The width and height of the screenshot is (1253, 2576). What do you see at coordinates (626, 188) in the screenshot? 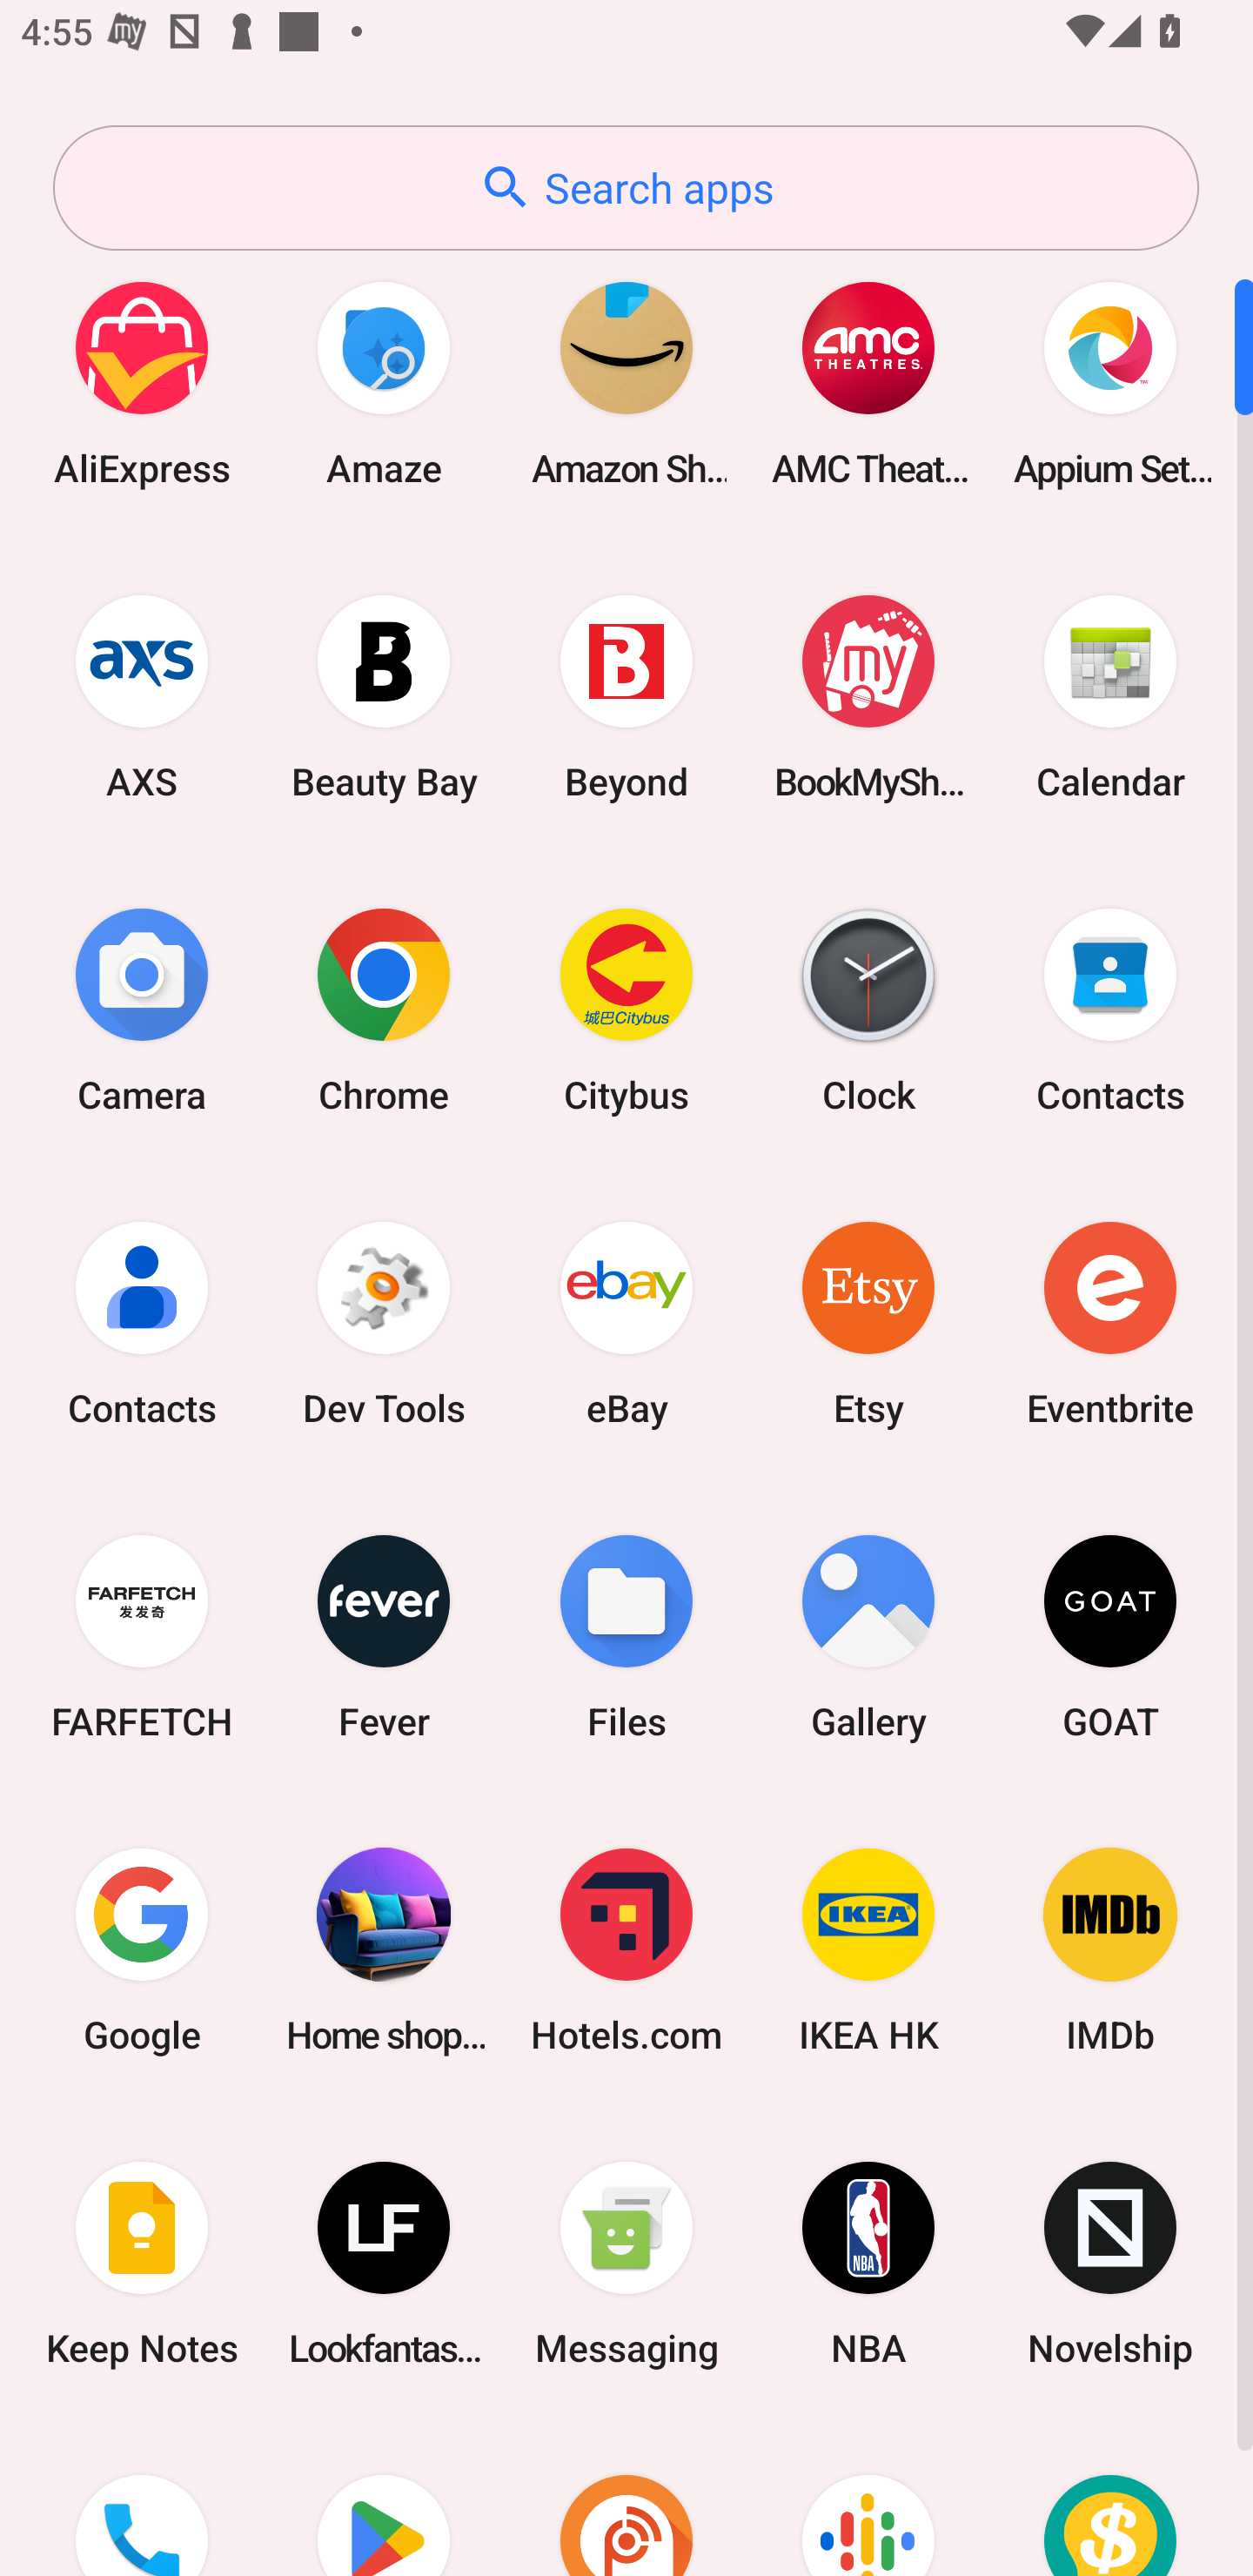
I see `  Search apps` at bounding box center [626, 188].